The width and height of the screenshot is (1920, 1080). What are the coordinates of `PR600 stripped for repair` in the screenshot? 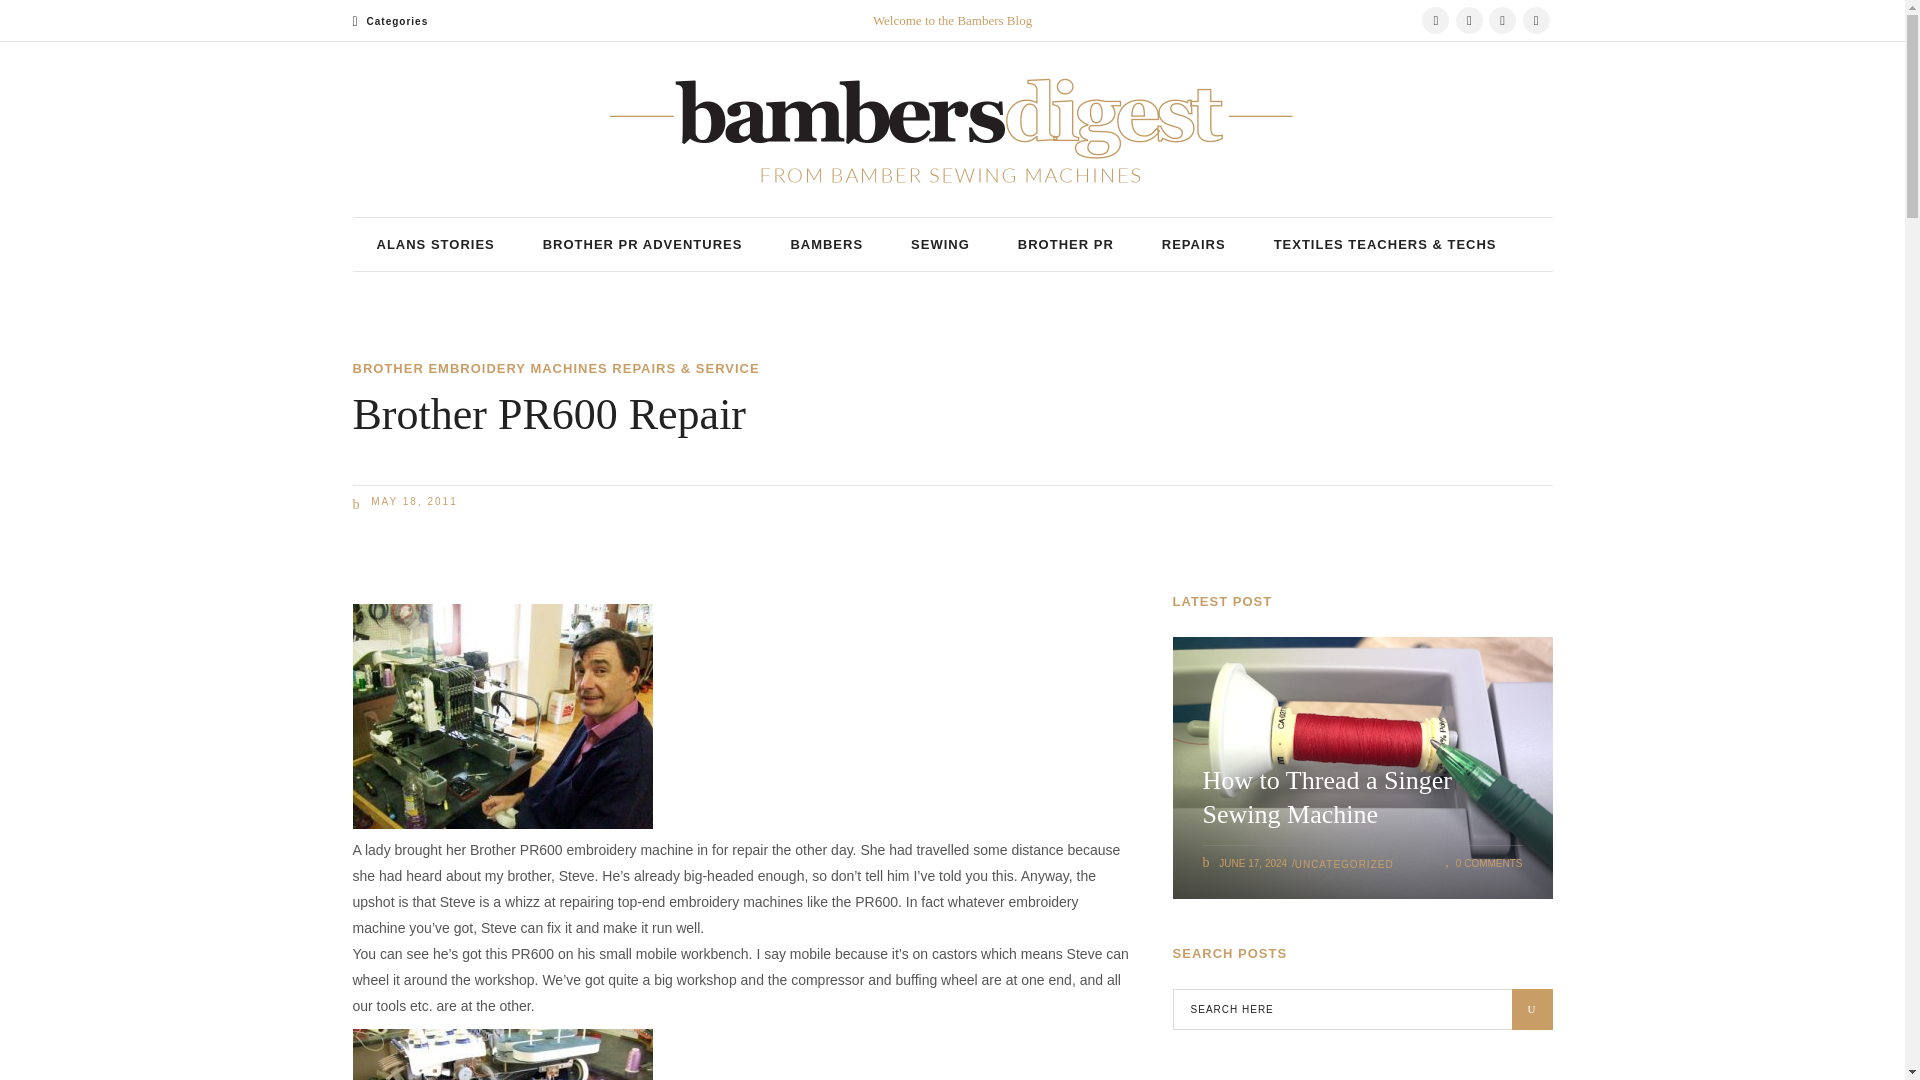 It's located at (502, 1054).